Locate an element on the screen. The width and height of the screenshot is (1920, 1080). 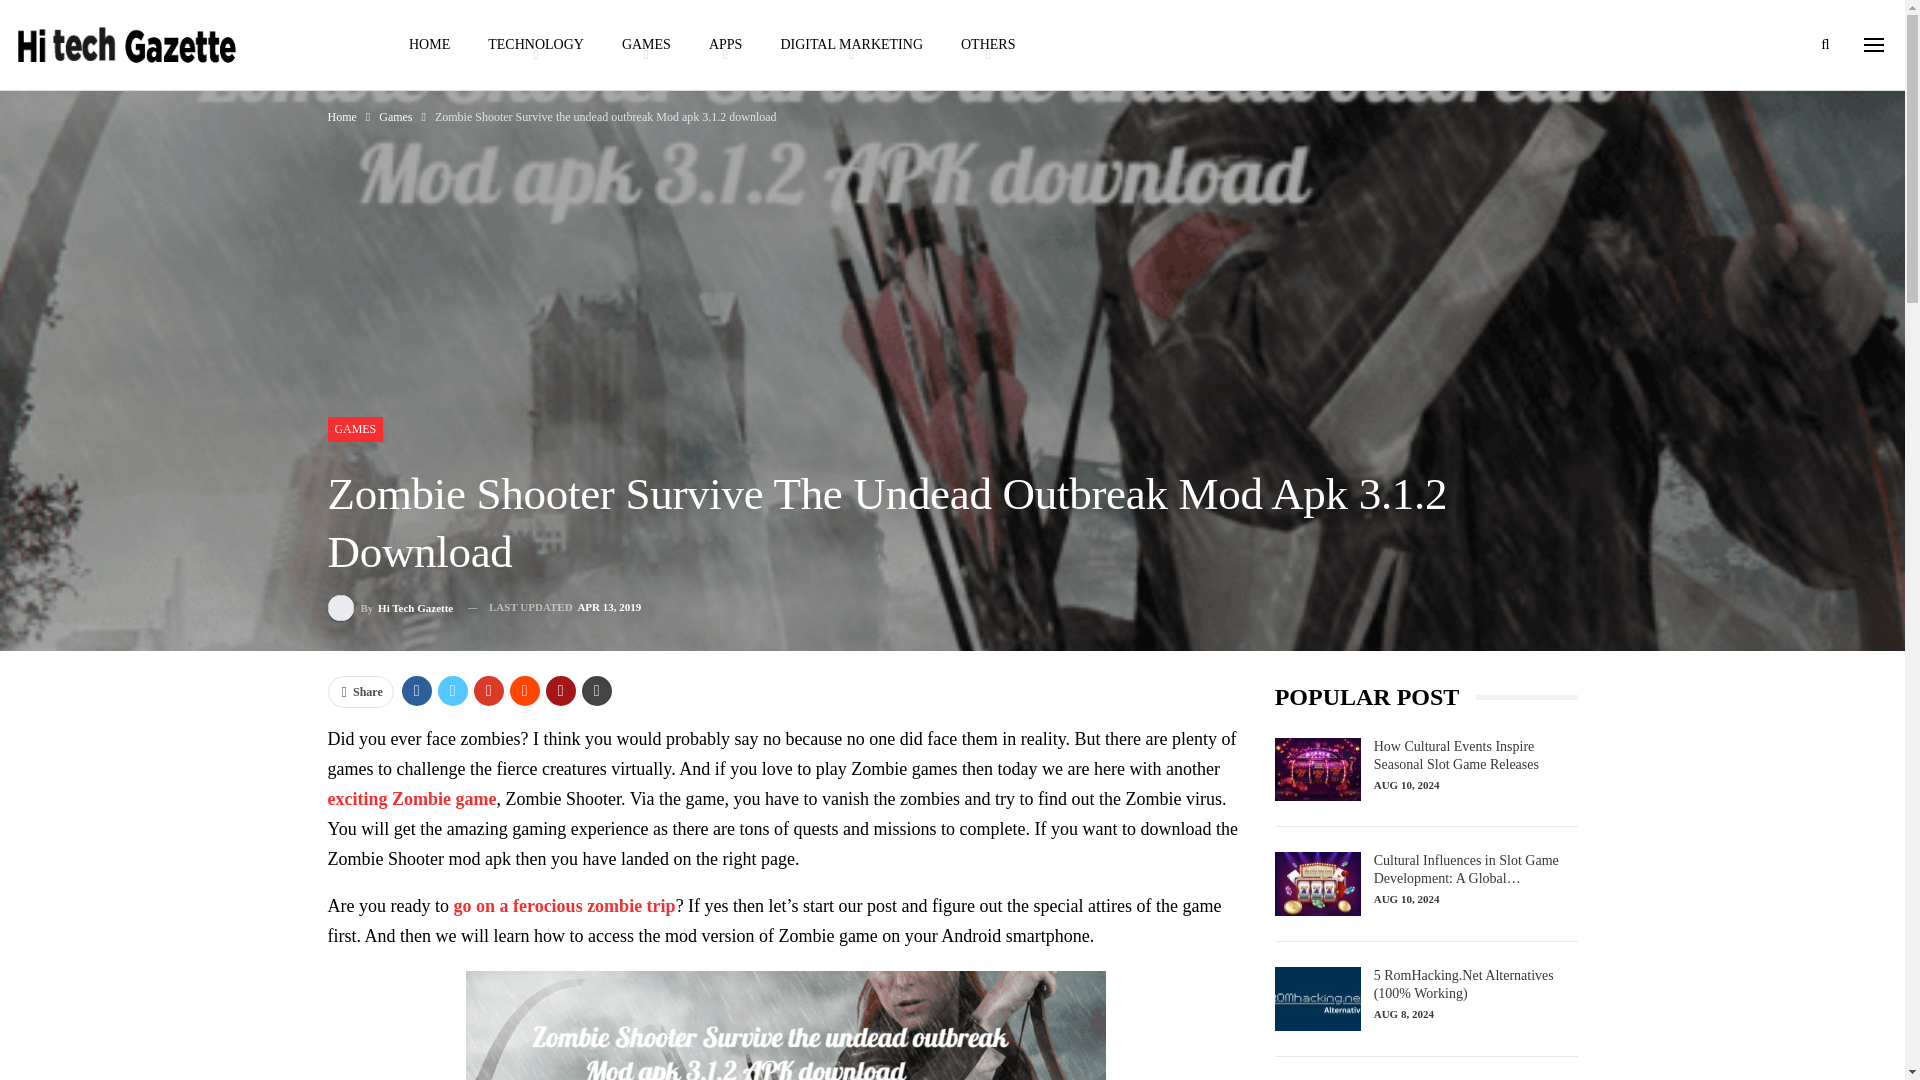
Browse Author Articles is located at coordinates (390, 608).